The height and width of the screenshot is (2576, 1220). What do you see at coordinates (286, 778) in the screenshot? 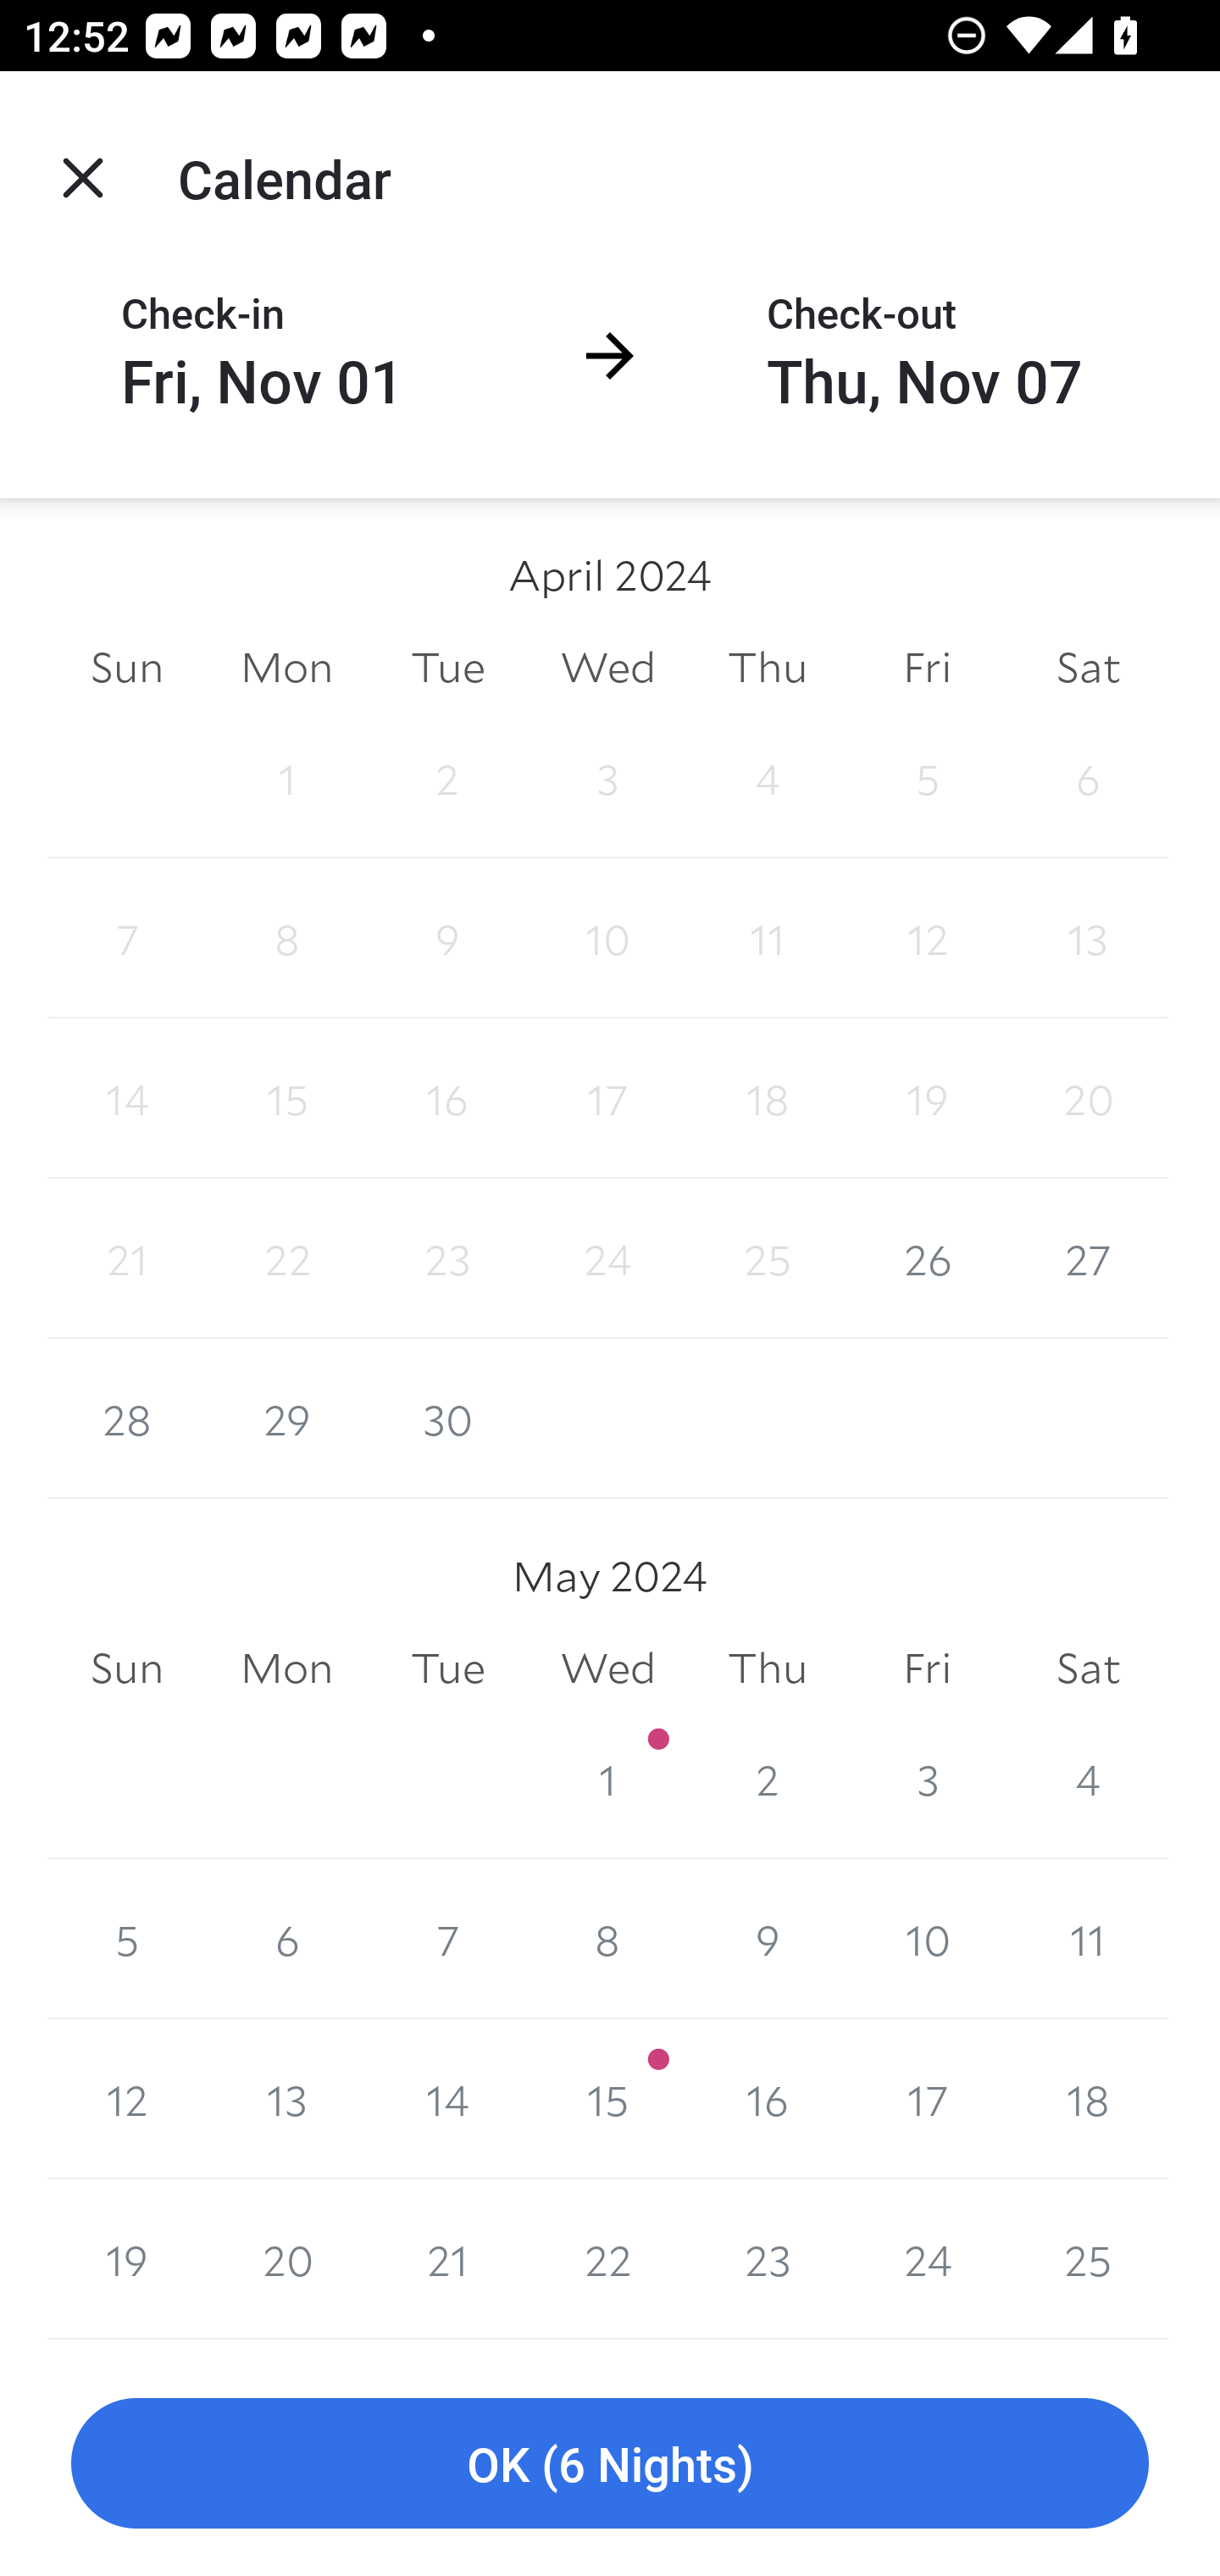
I see `1 1 April 2024` at bounding box center [286, 778].